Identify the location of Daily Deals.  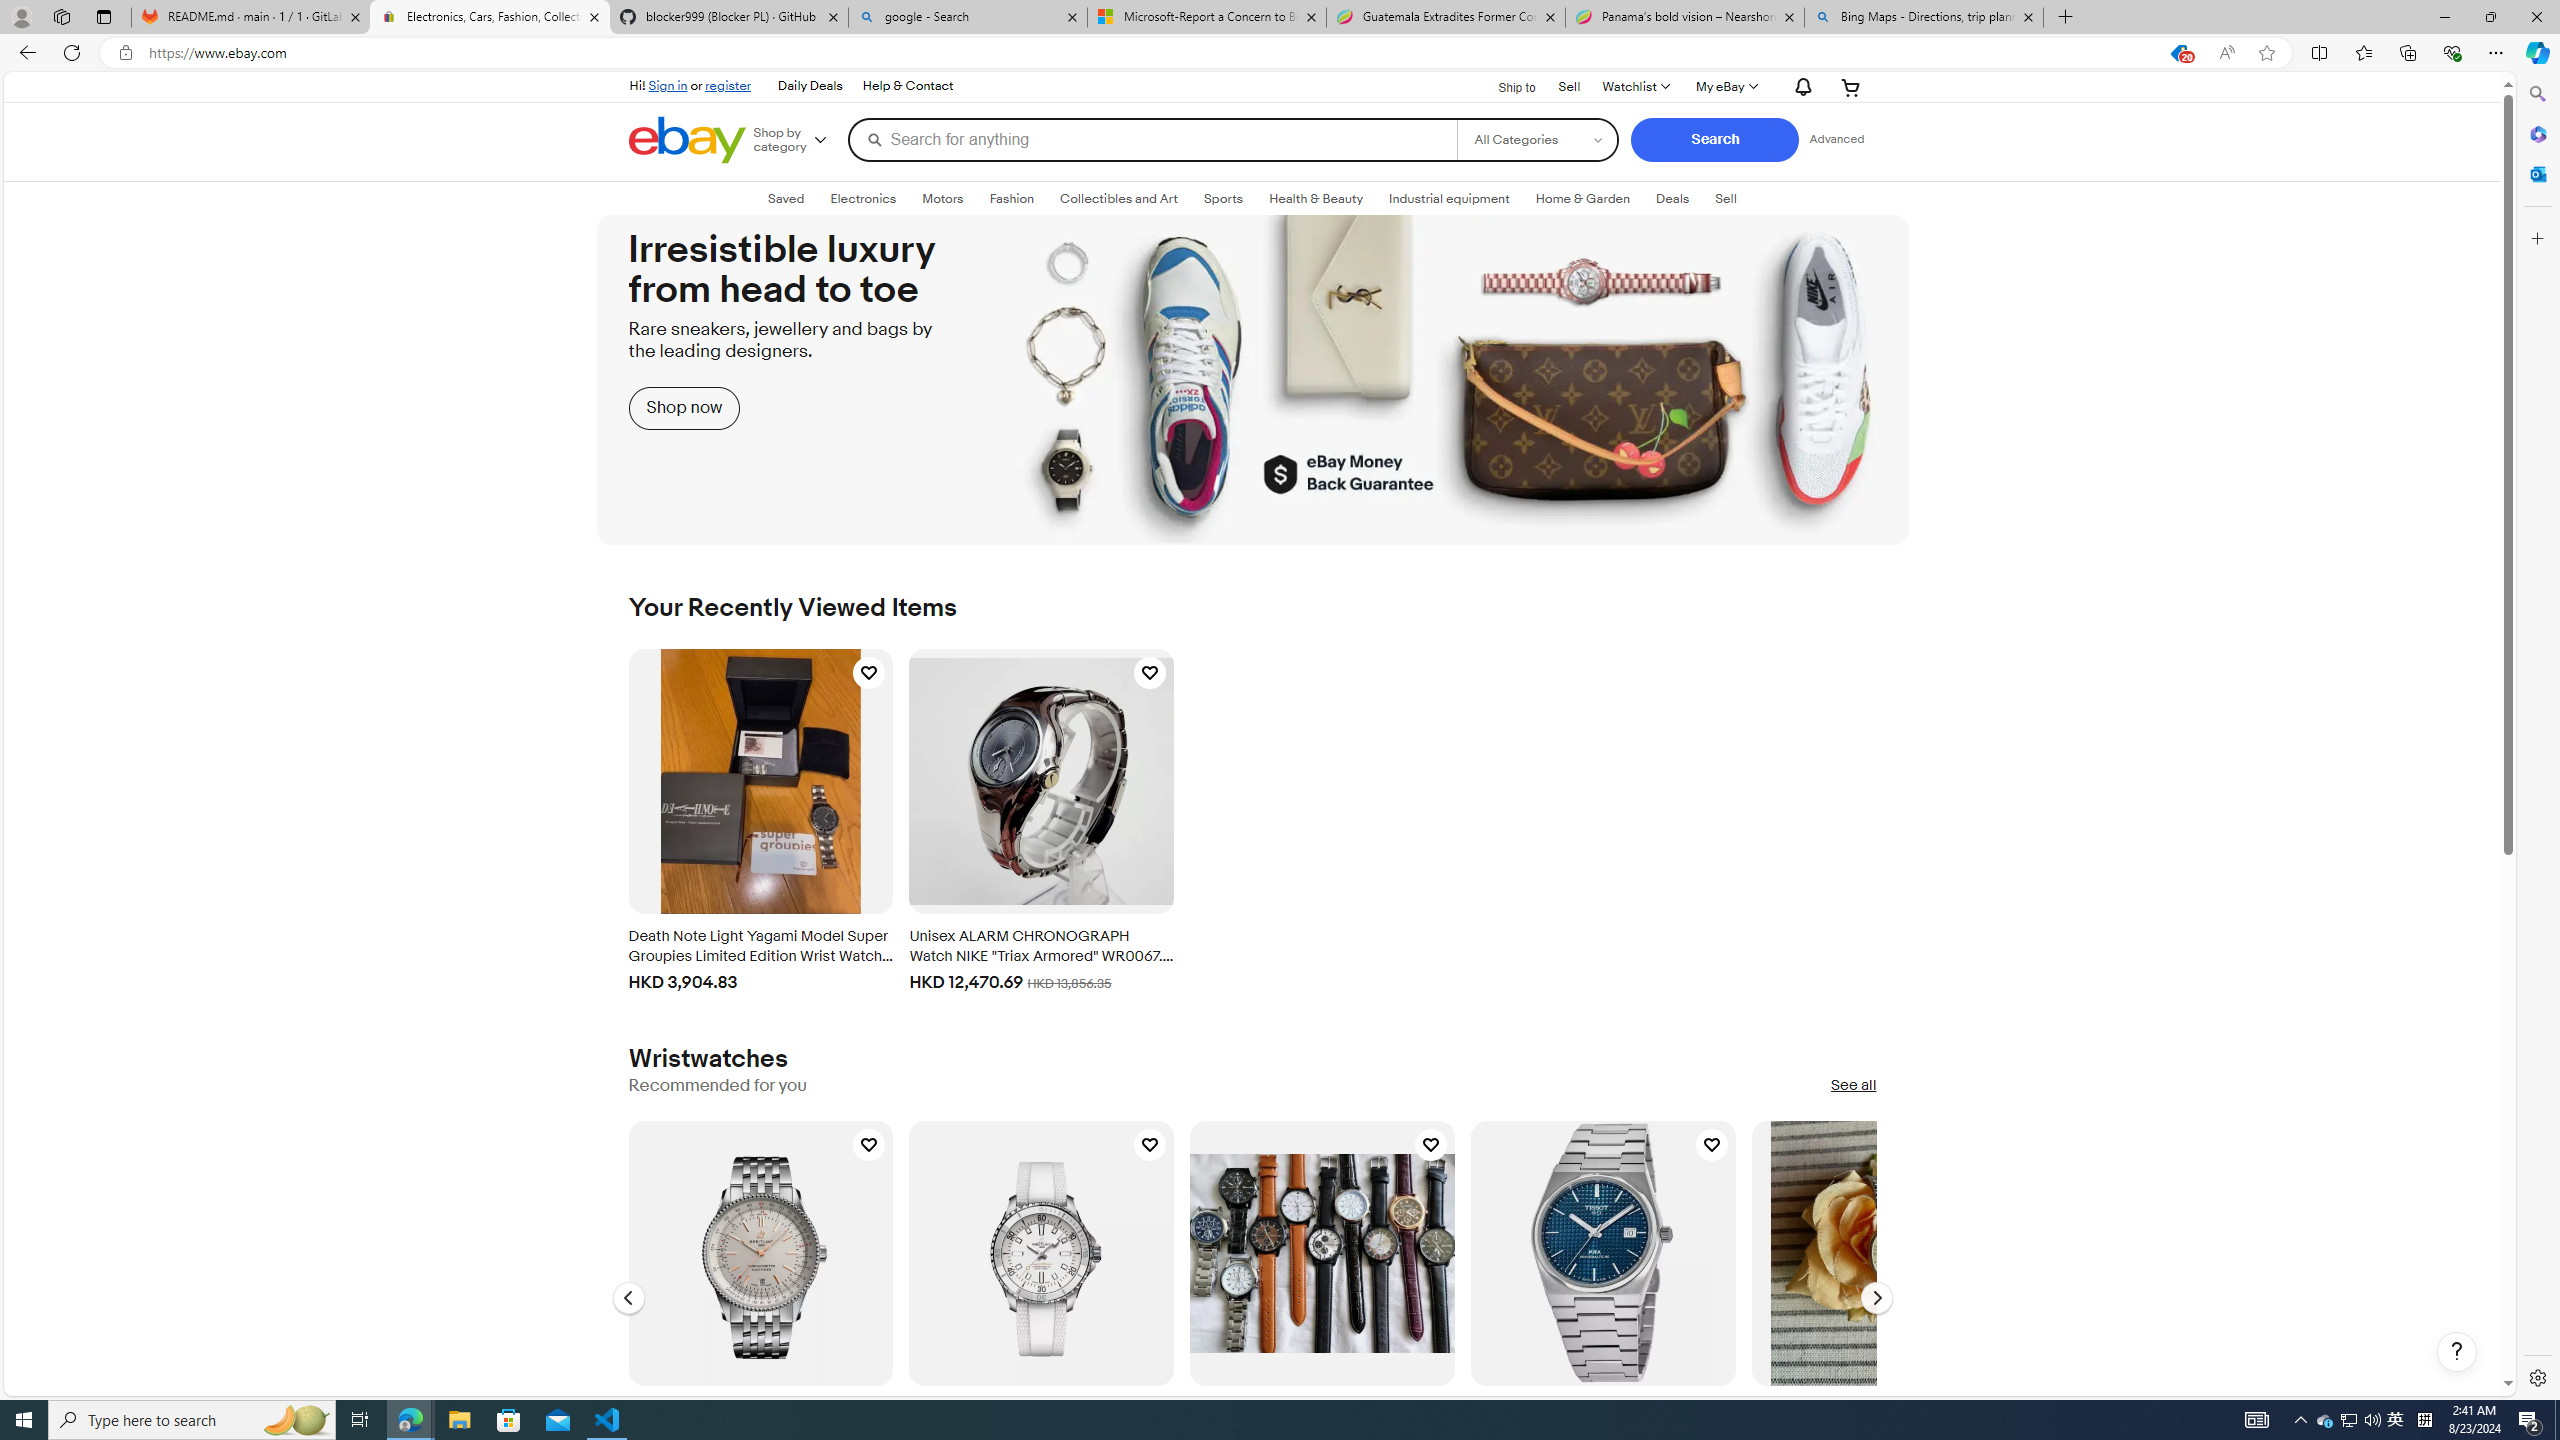
(810, 86).